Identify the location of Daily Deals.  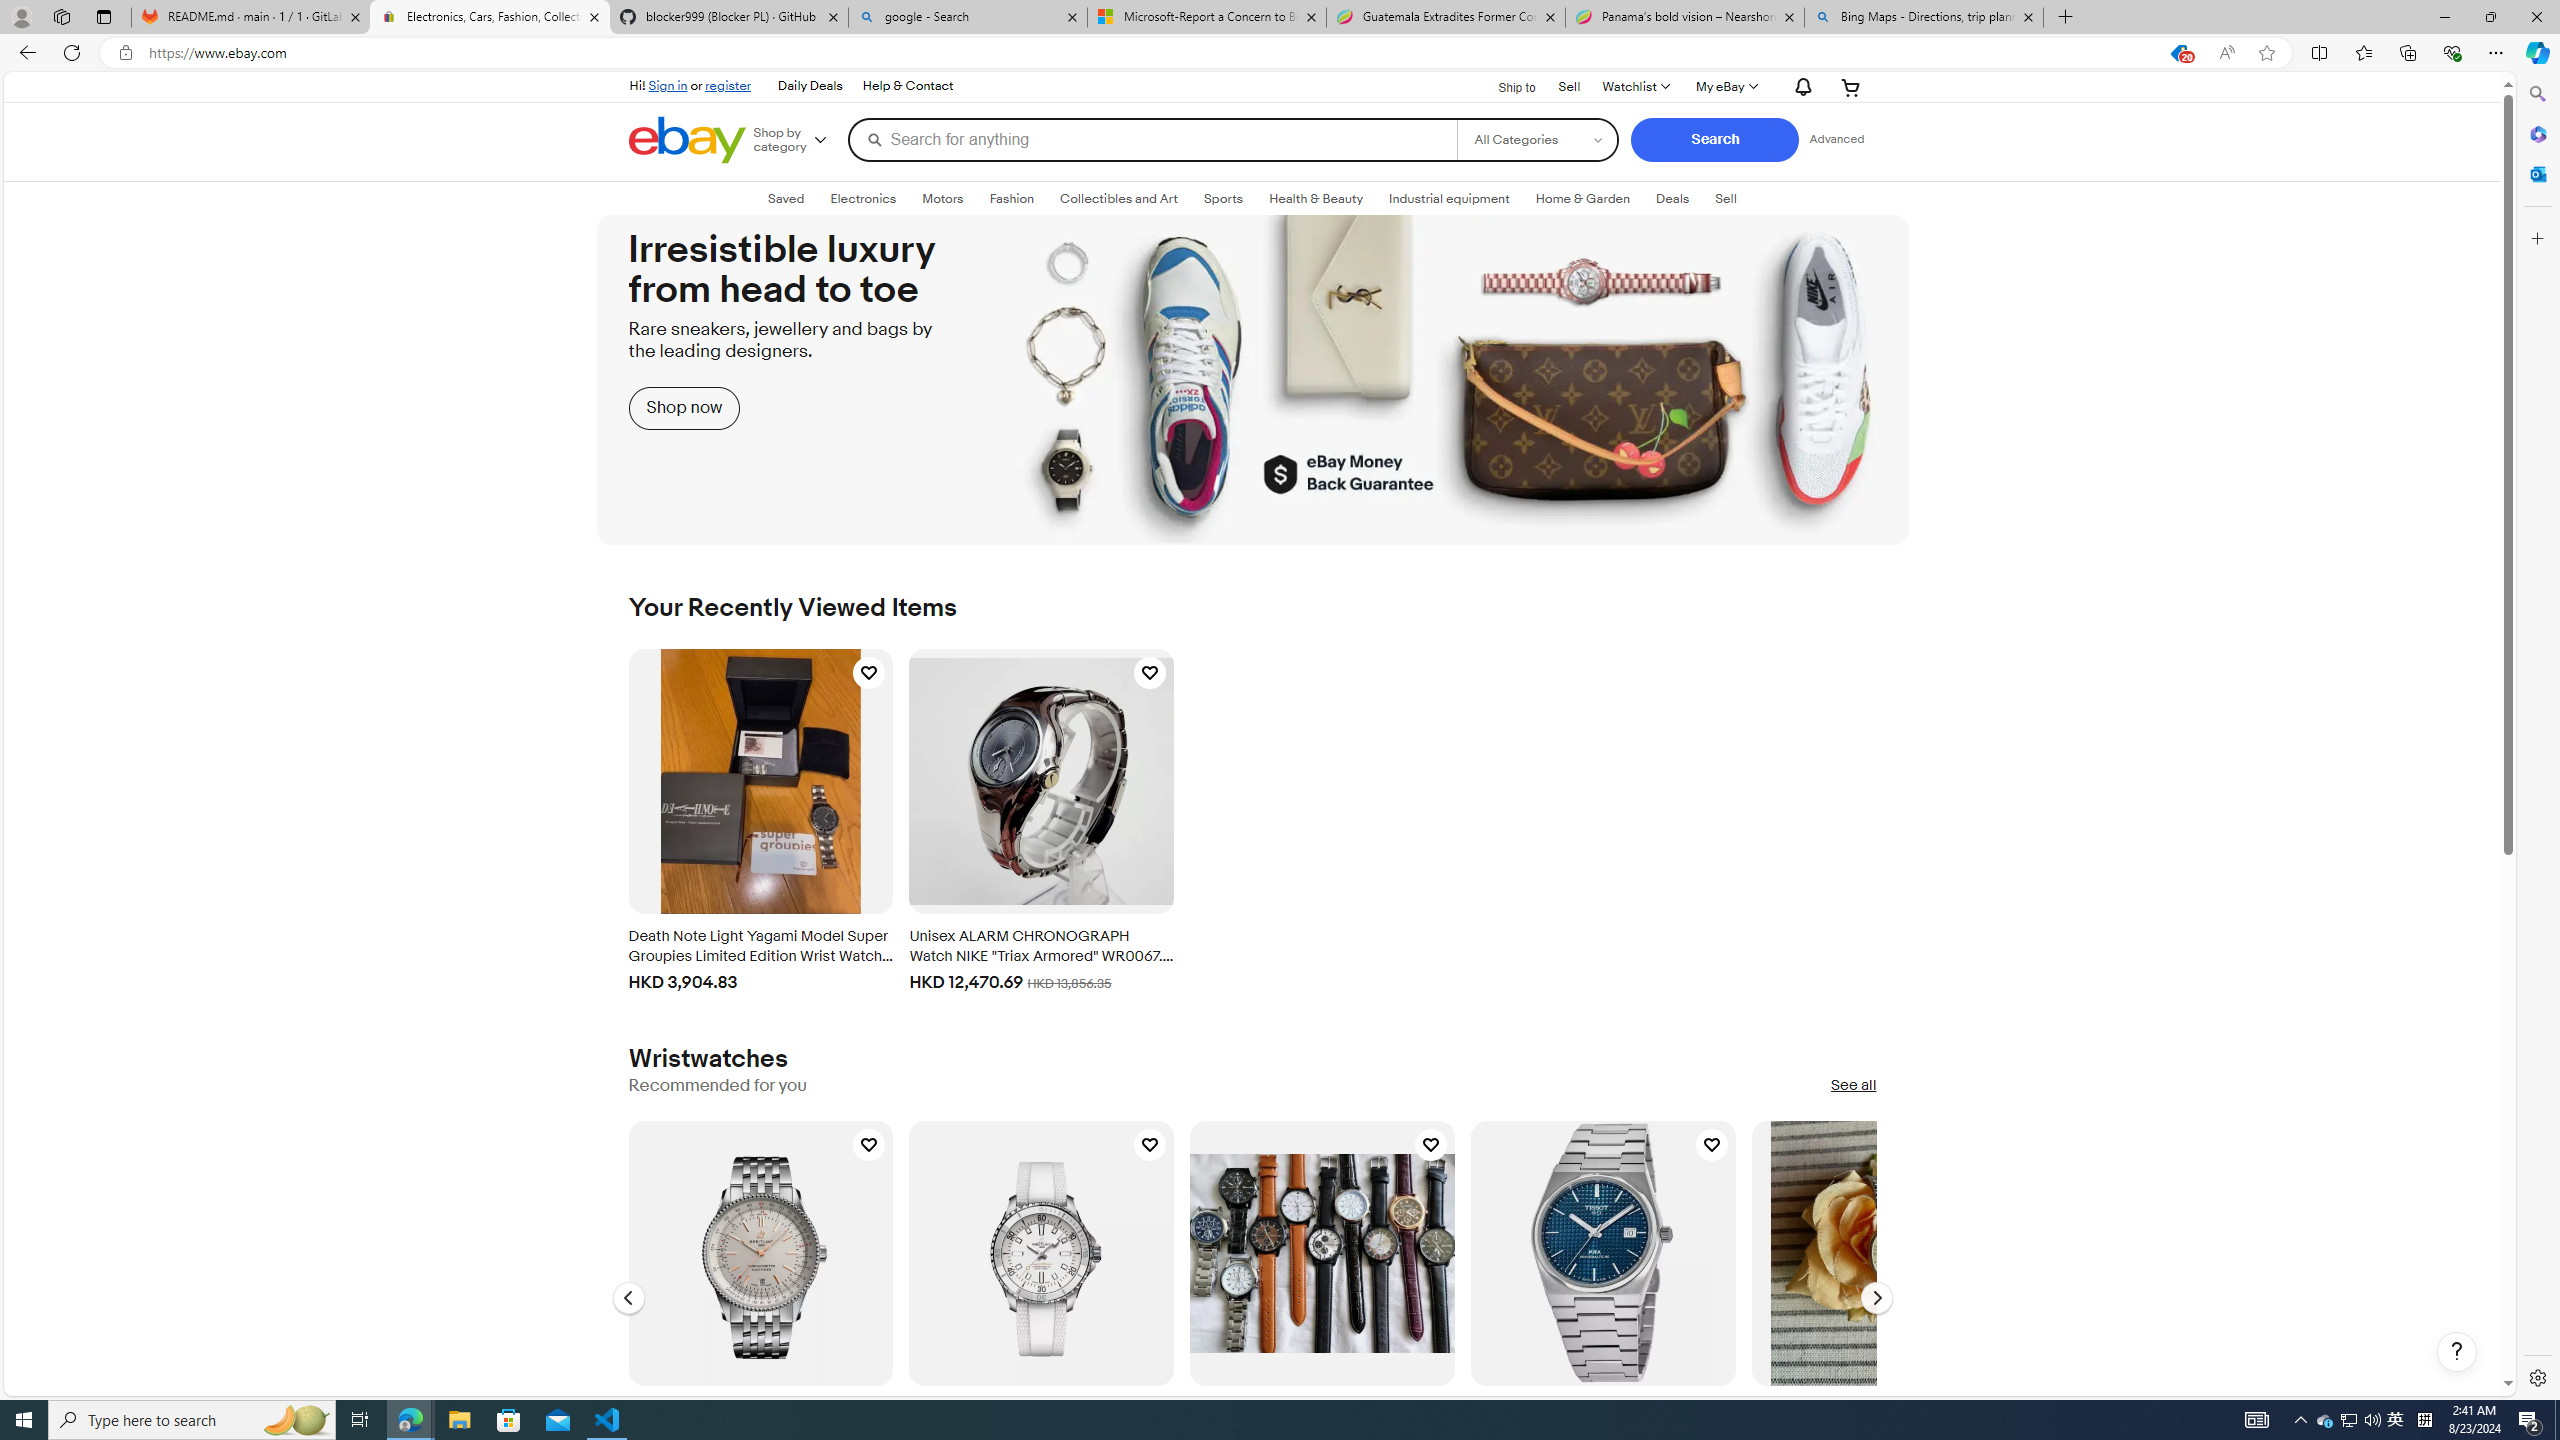
(810, 86).